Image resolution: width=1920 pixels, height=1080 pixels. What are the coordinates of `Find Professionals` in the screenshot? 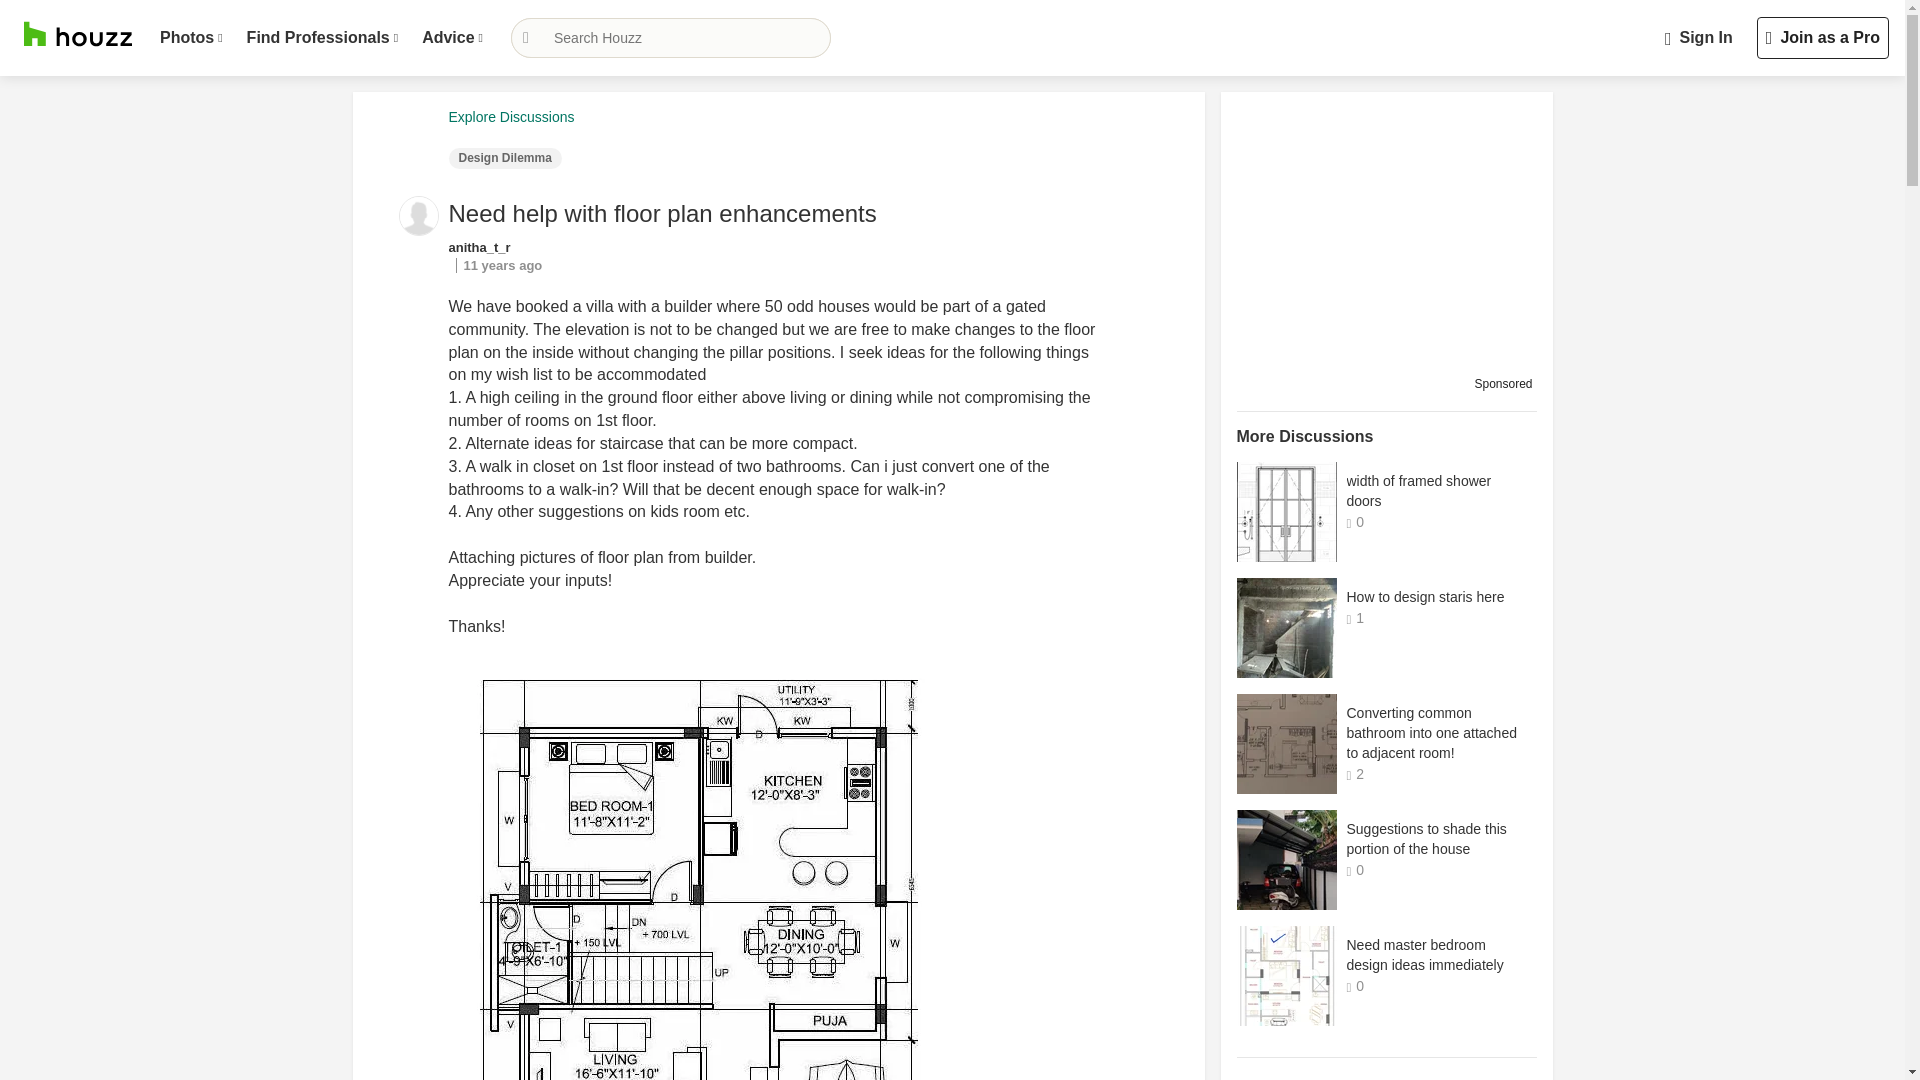 It's located at (322, 38).